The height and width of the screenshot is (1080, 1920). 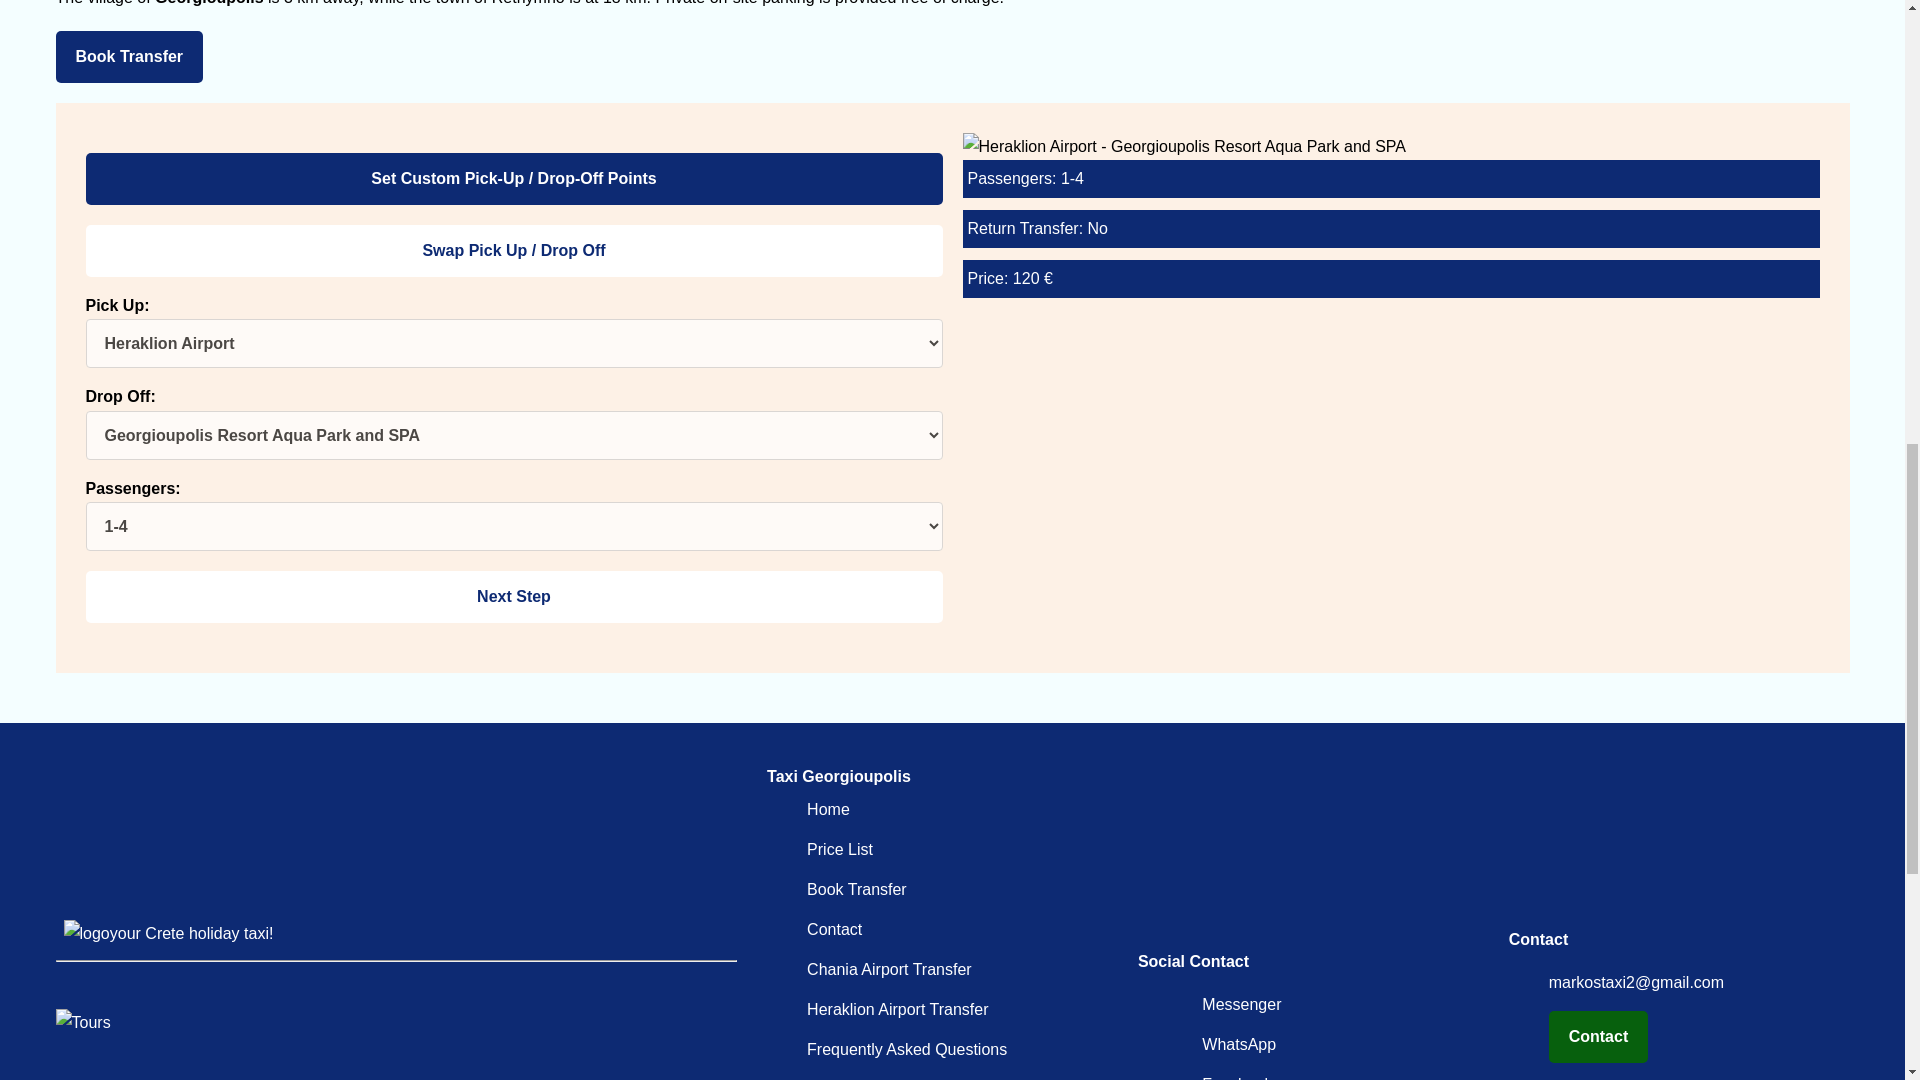 What do you see at coordinates (834, 930) in the screenshot?
I see `Contact` at bounding box center [834, 930].